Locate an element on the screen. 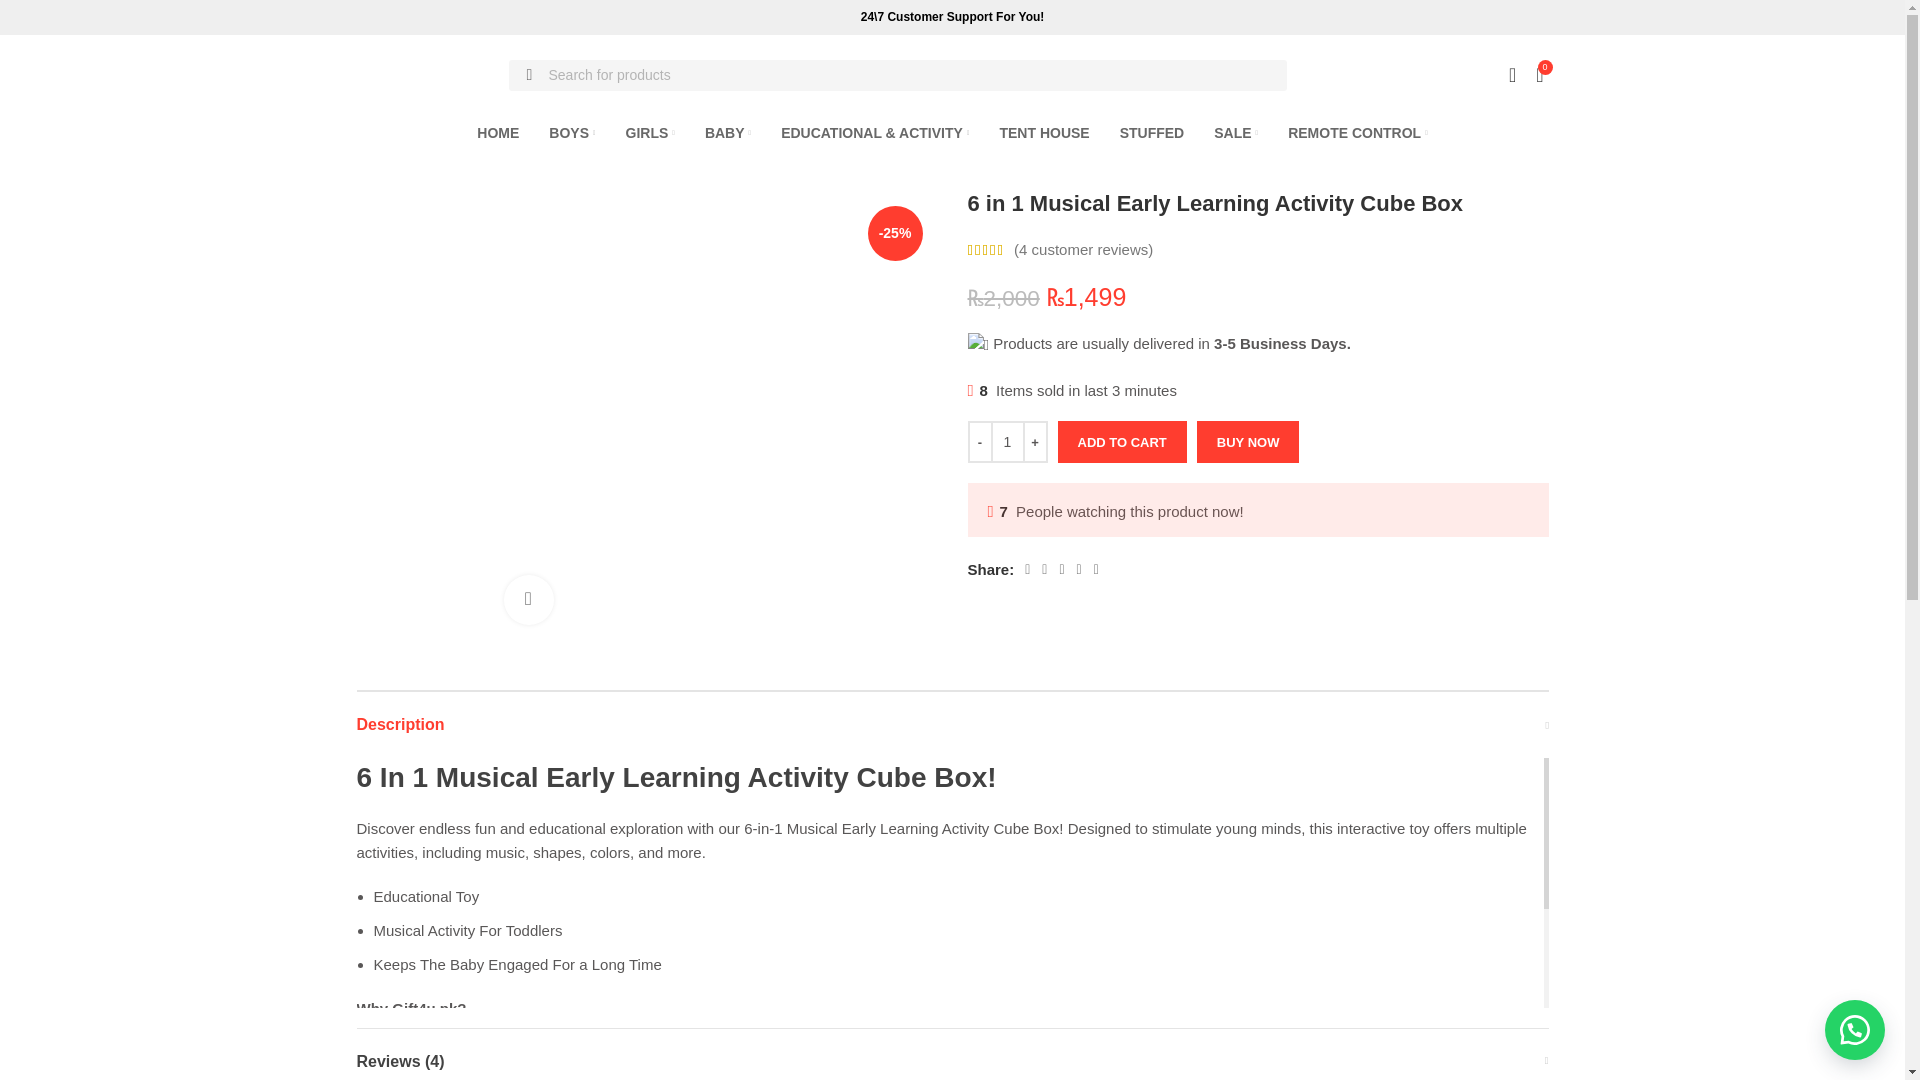 The image size is (1920, 1080). BOYS is located at coordinates (572, 133).